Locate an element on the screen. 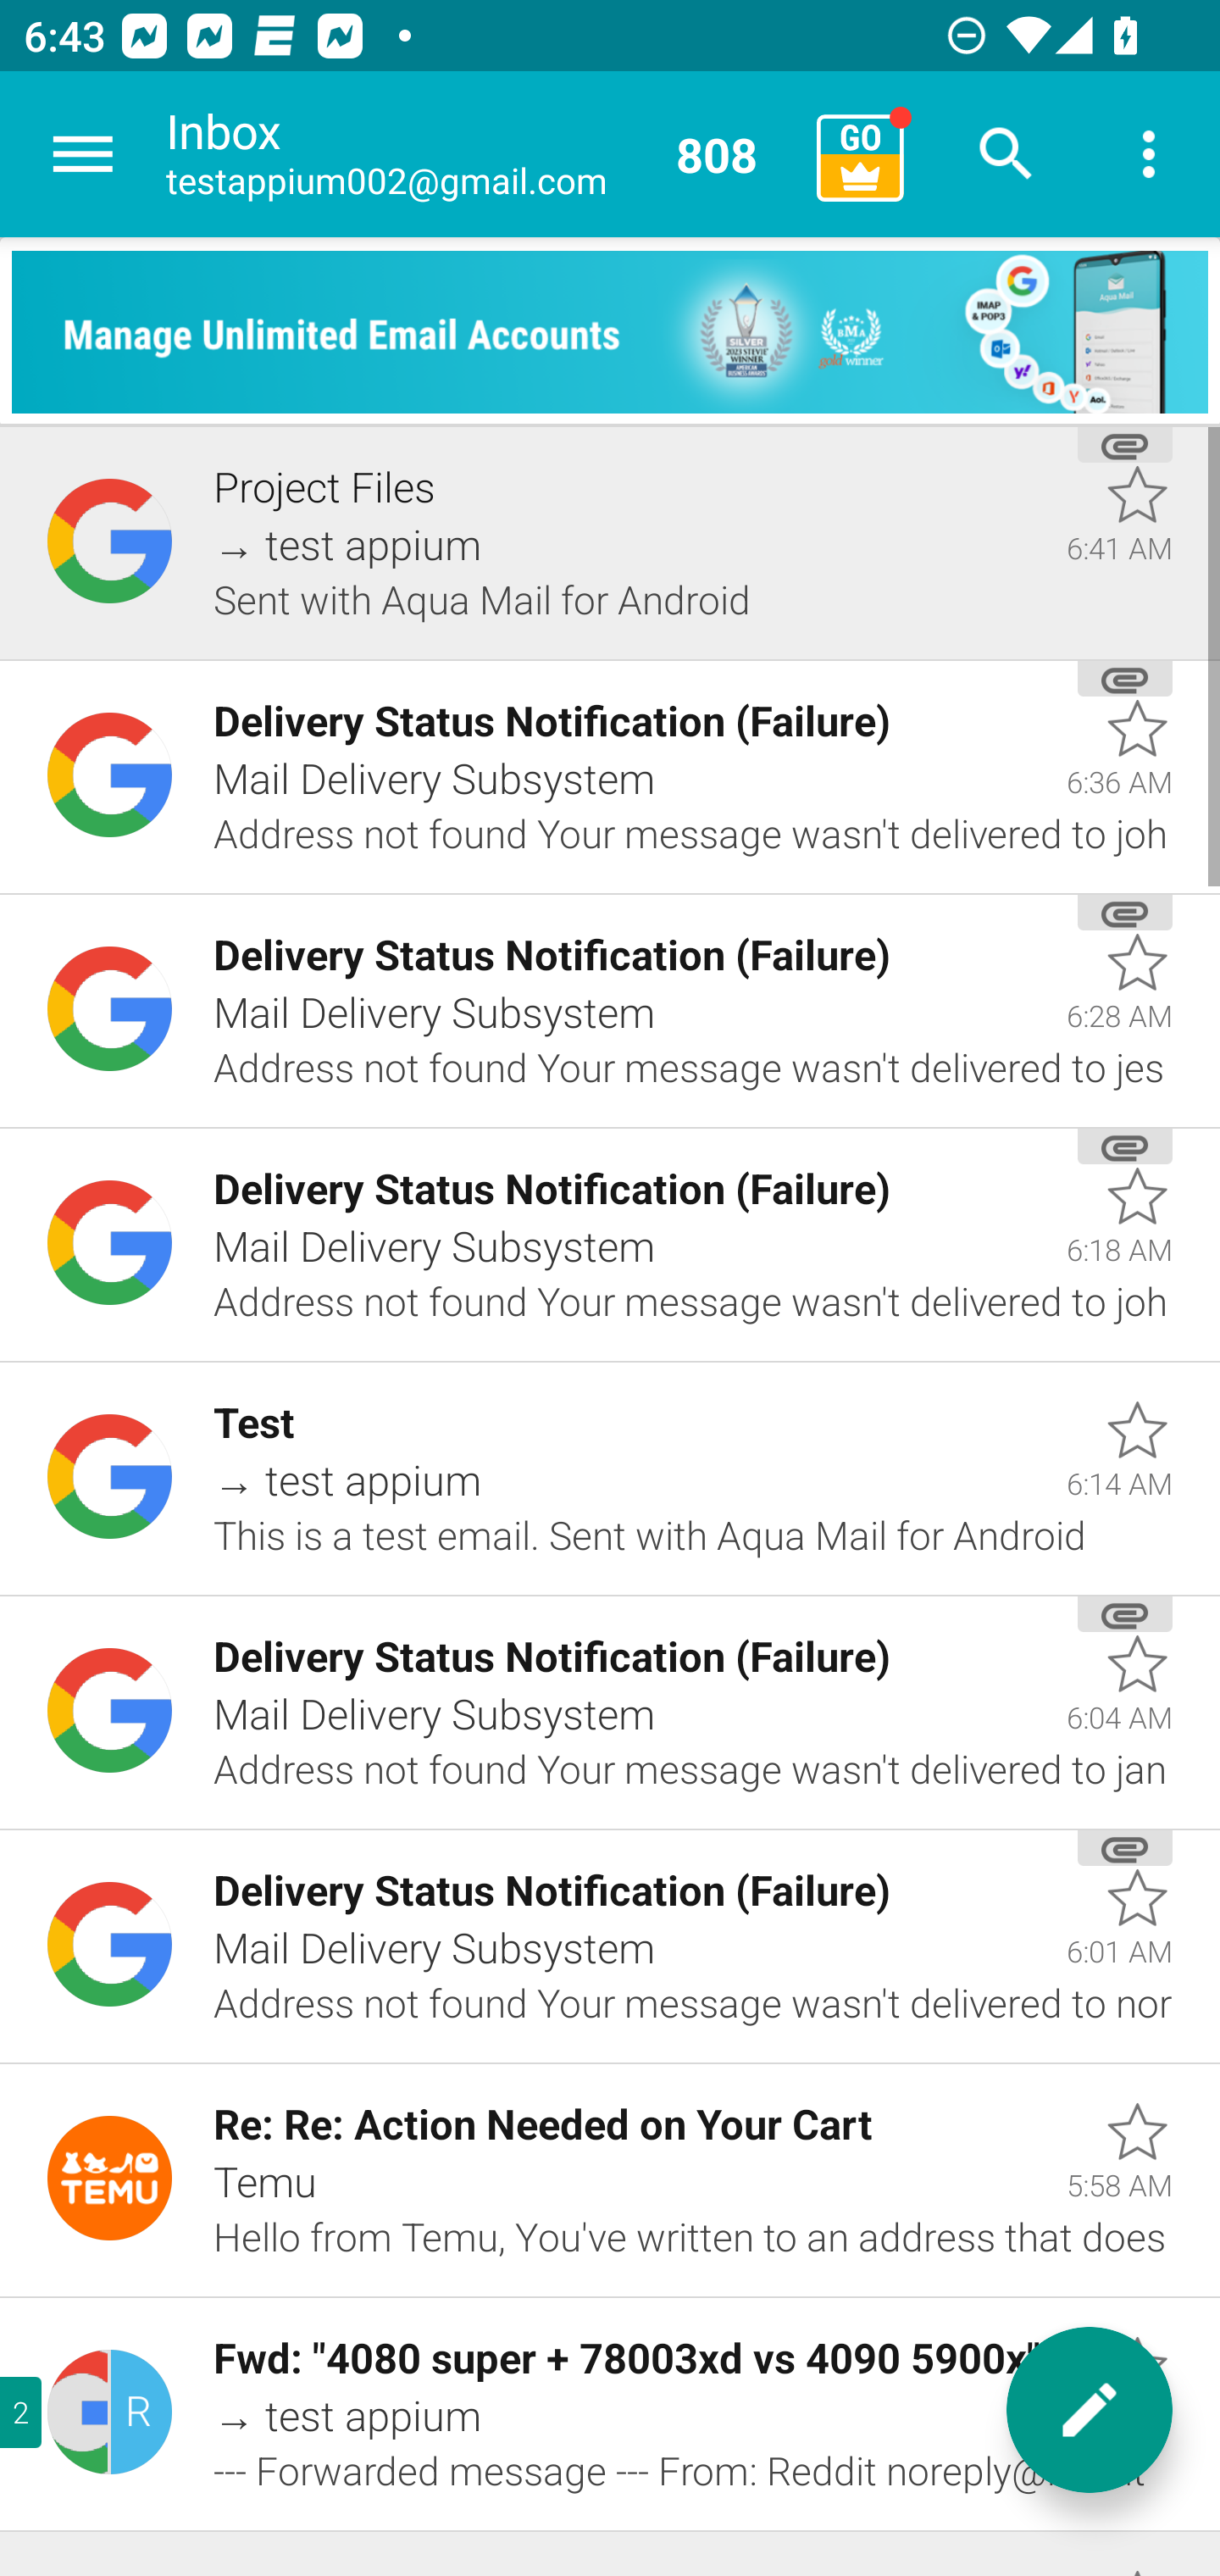 The image size is (1220, 2576). New message is located at coordinates (1090, 2410).